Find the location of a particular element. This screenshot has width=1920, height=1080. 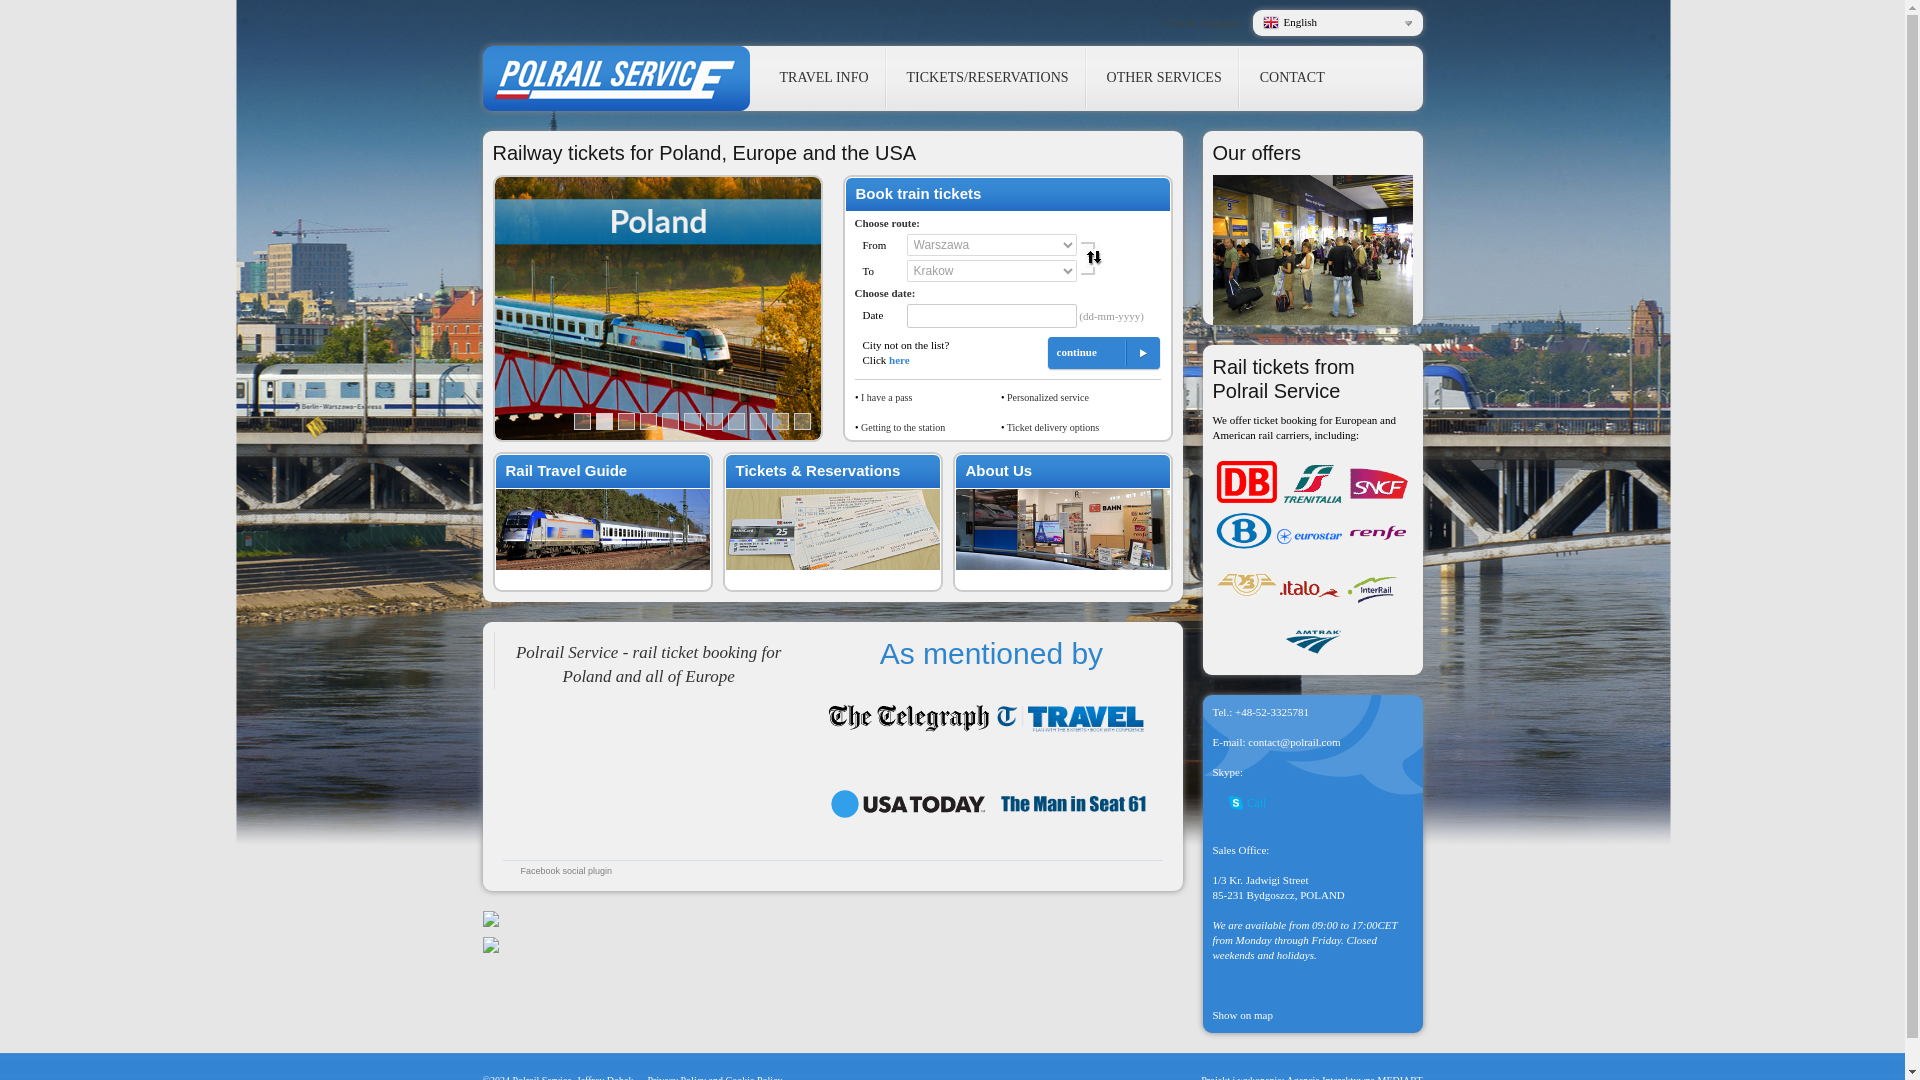

Trenitalia logo is located at coordinates (1312, 483).